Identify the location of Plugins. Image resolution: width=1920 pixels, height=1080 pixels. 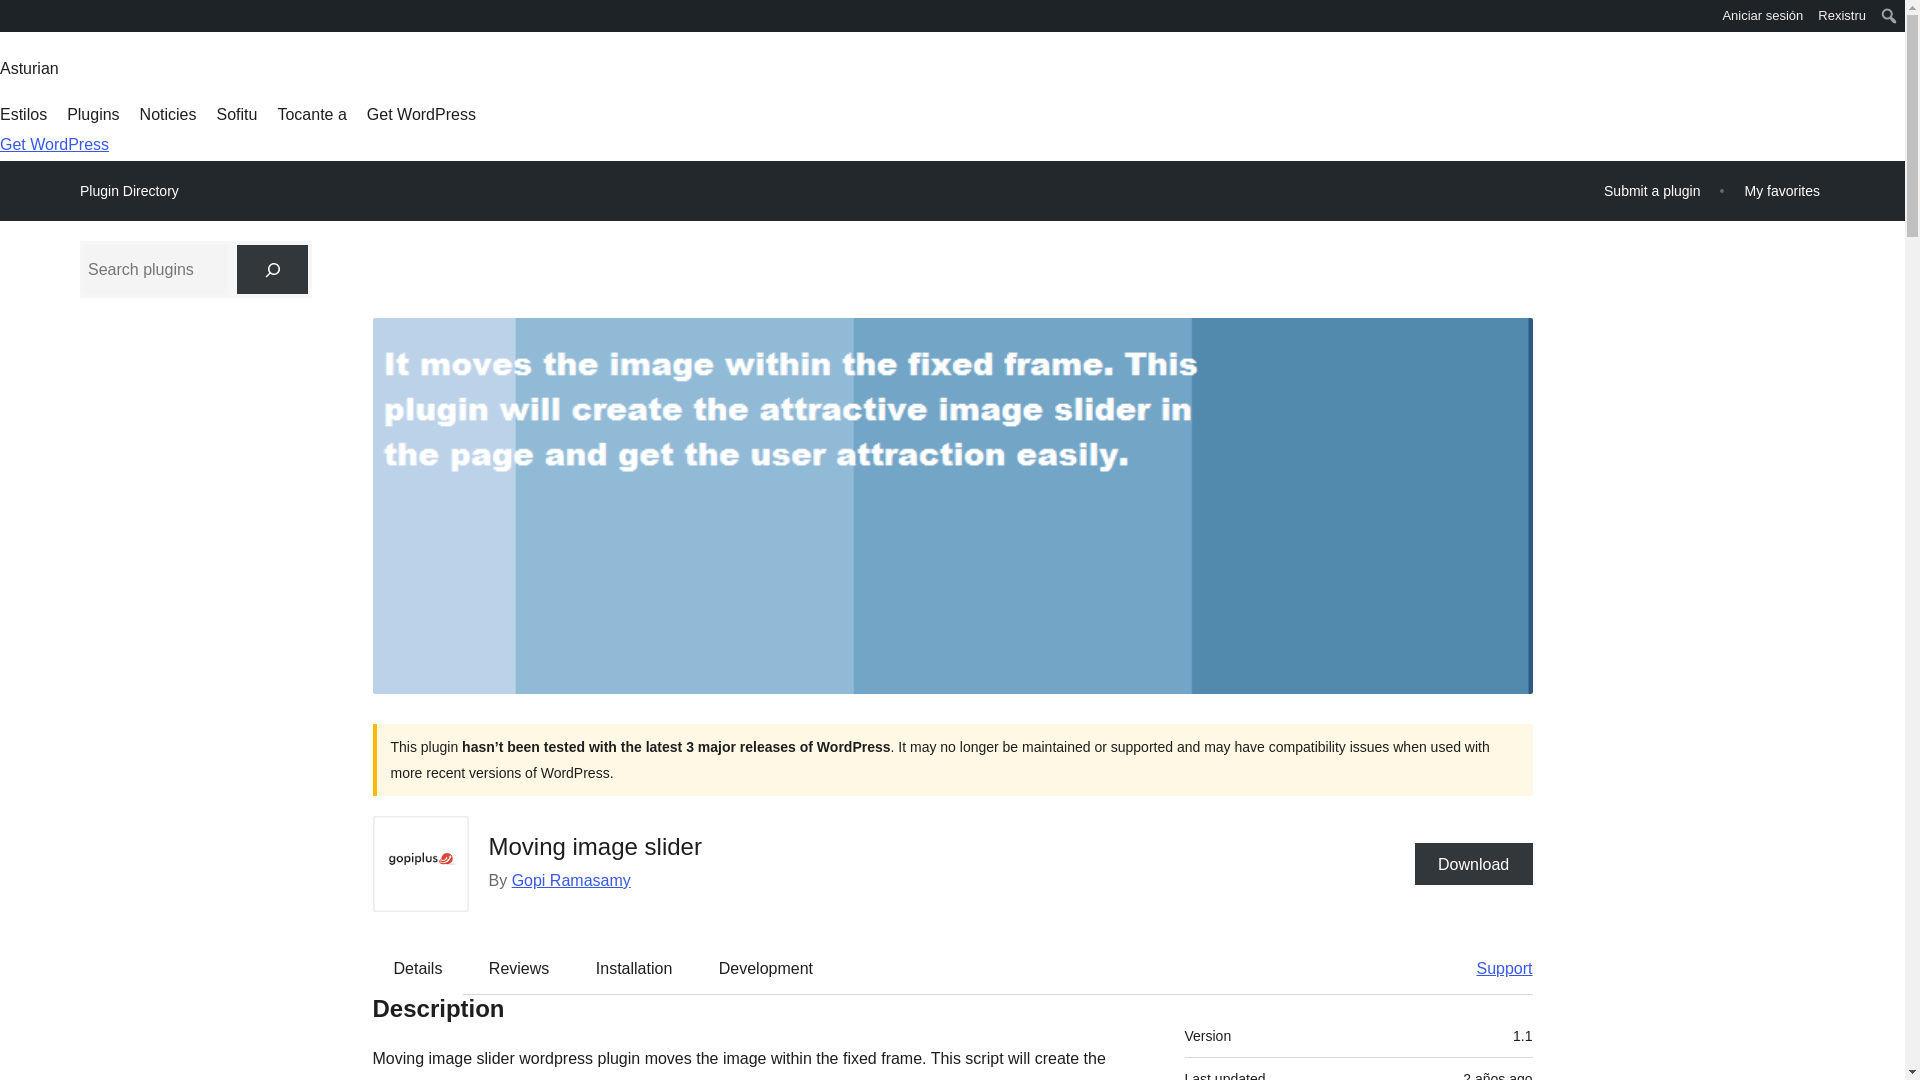
(93, 114).